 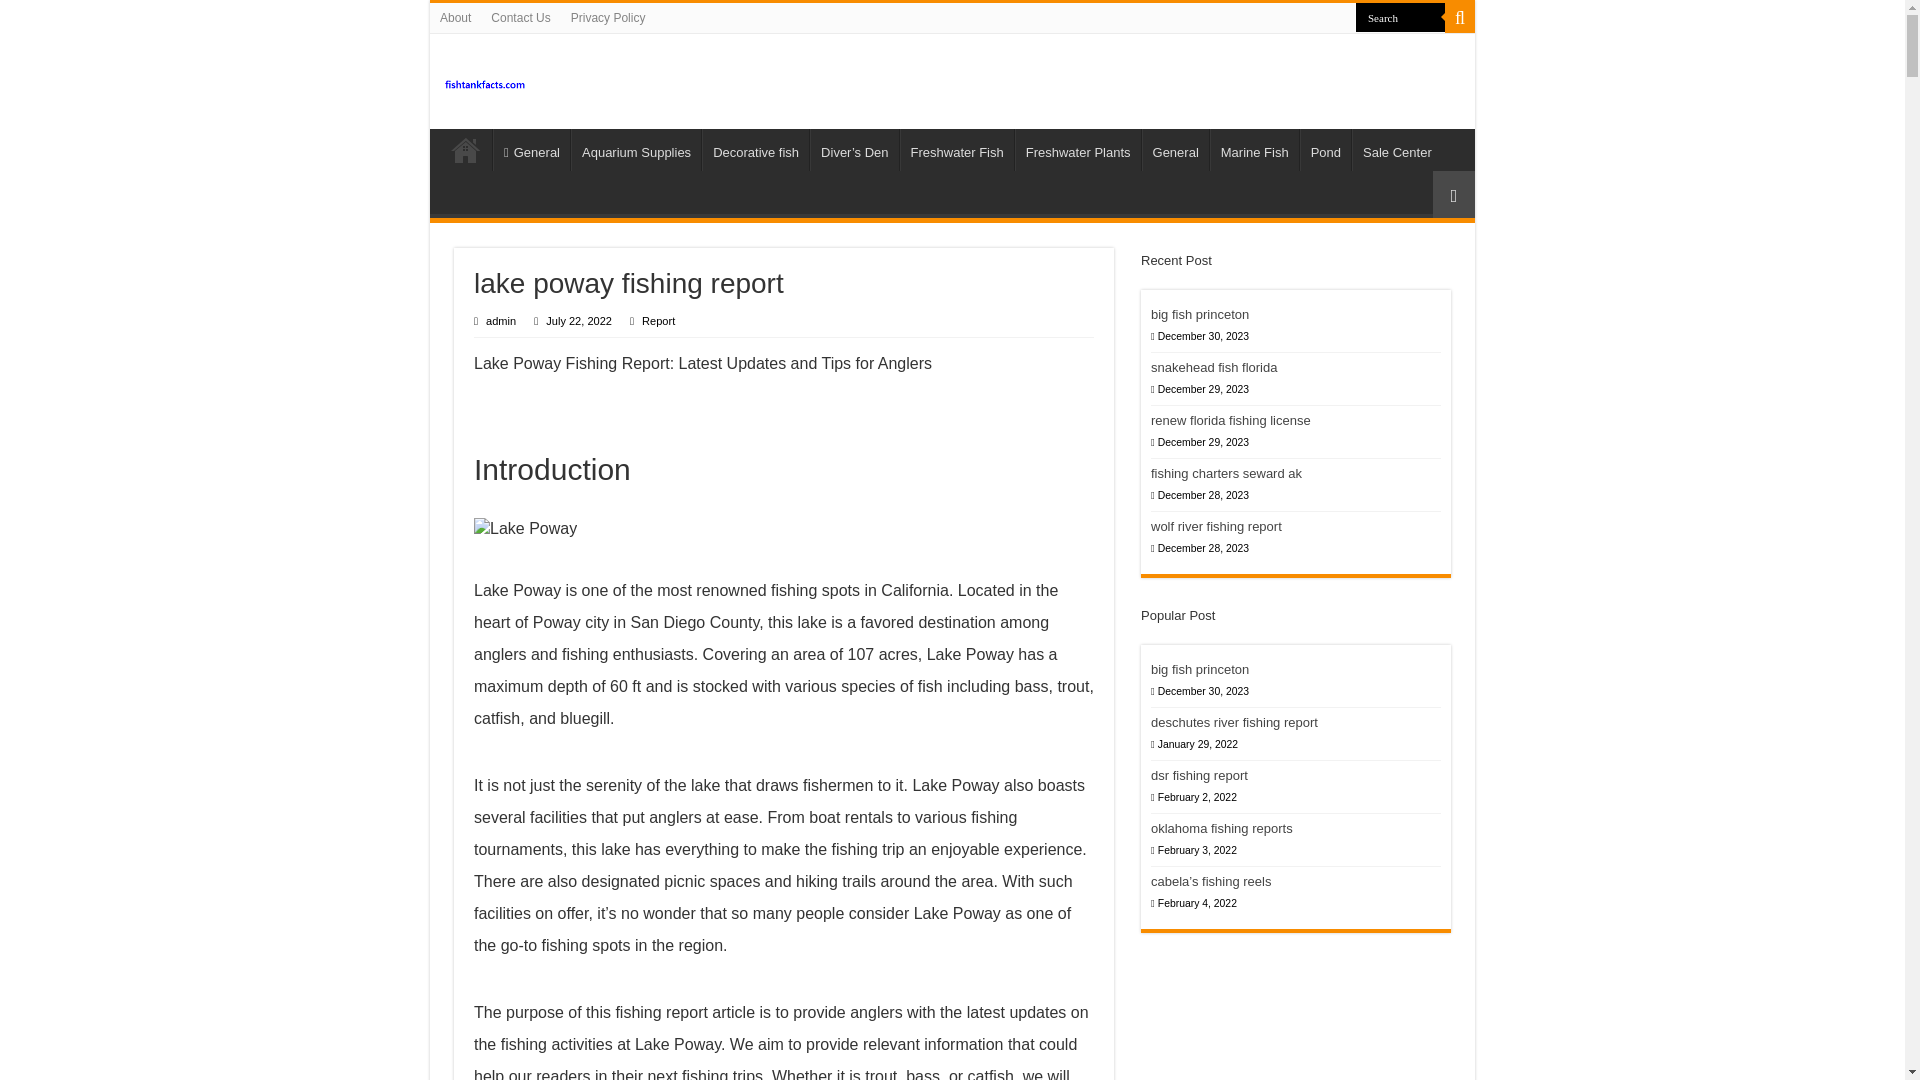 I want to click on Aquarium Supplies, so click(x=635, y=149).